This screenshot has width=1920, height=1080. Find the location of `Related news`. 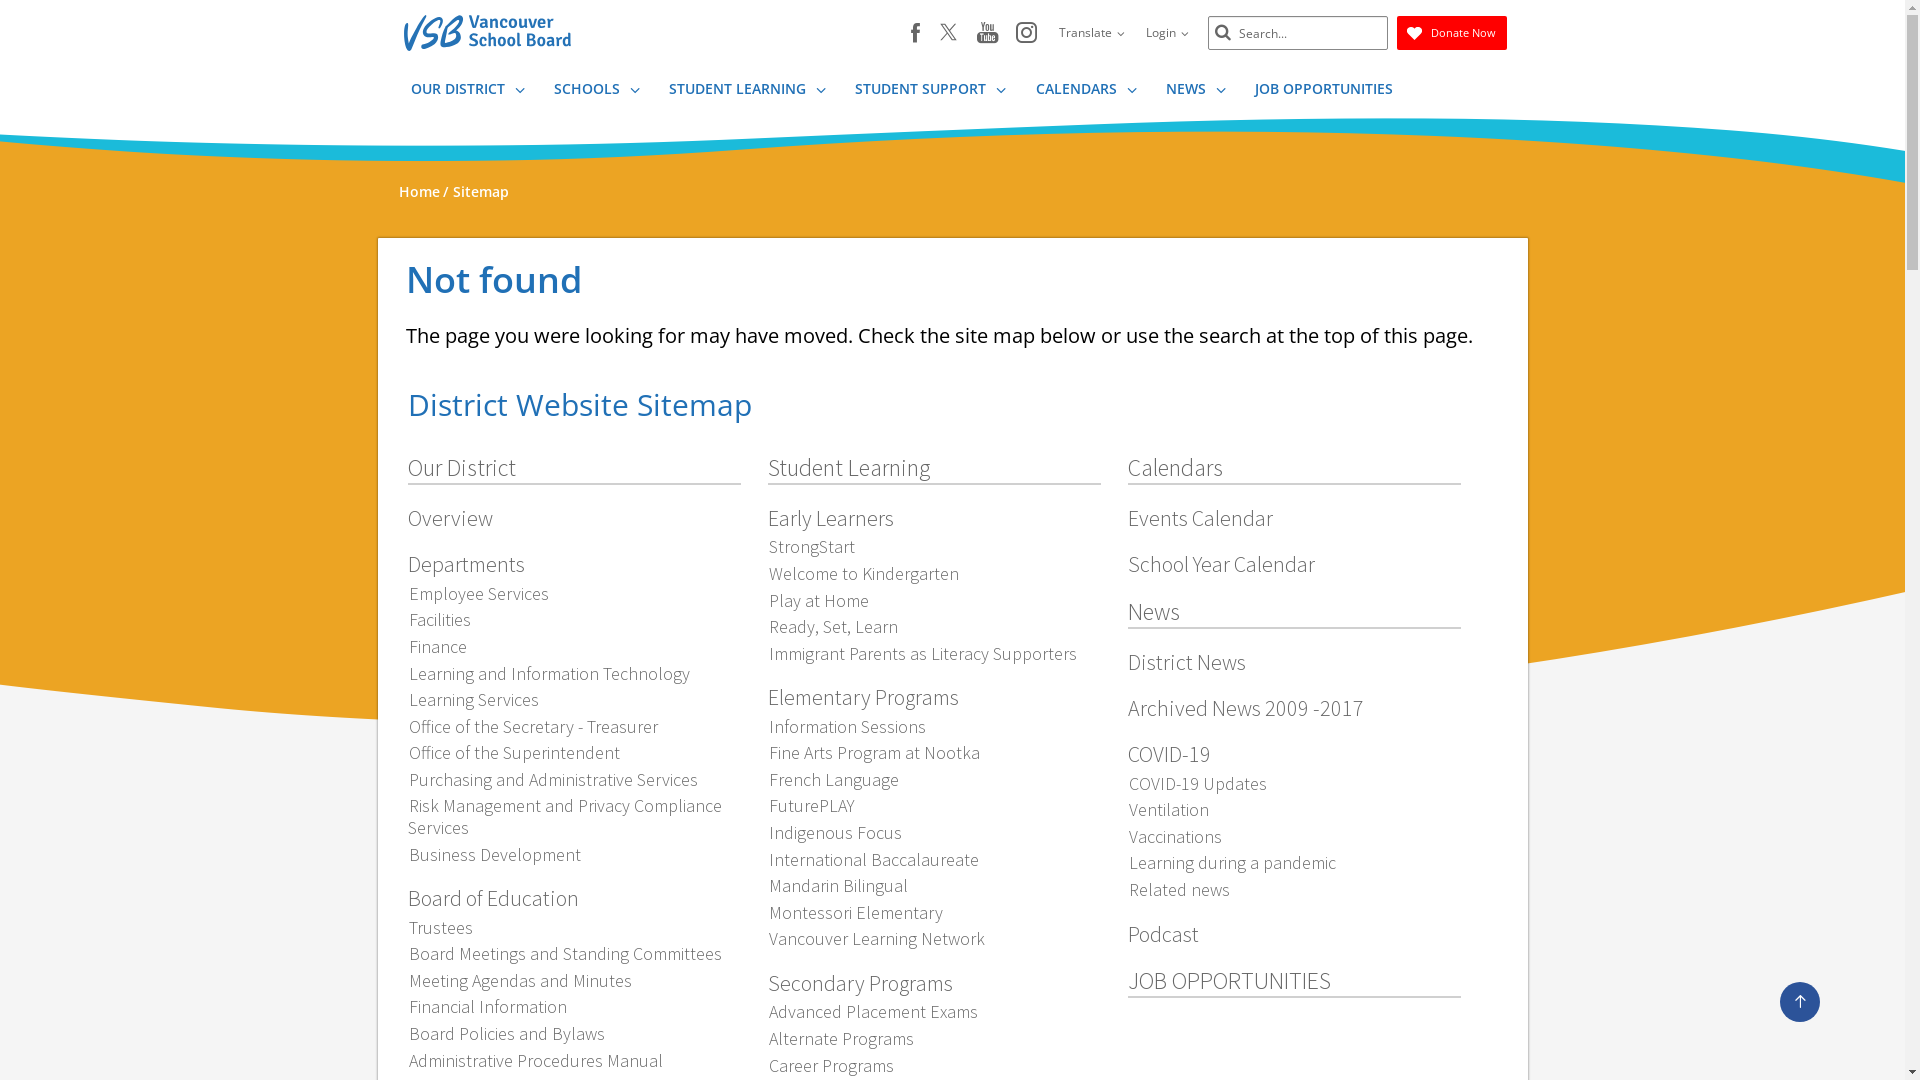

Related news is located at coordinates (1179, 890).